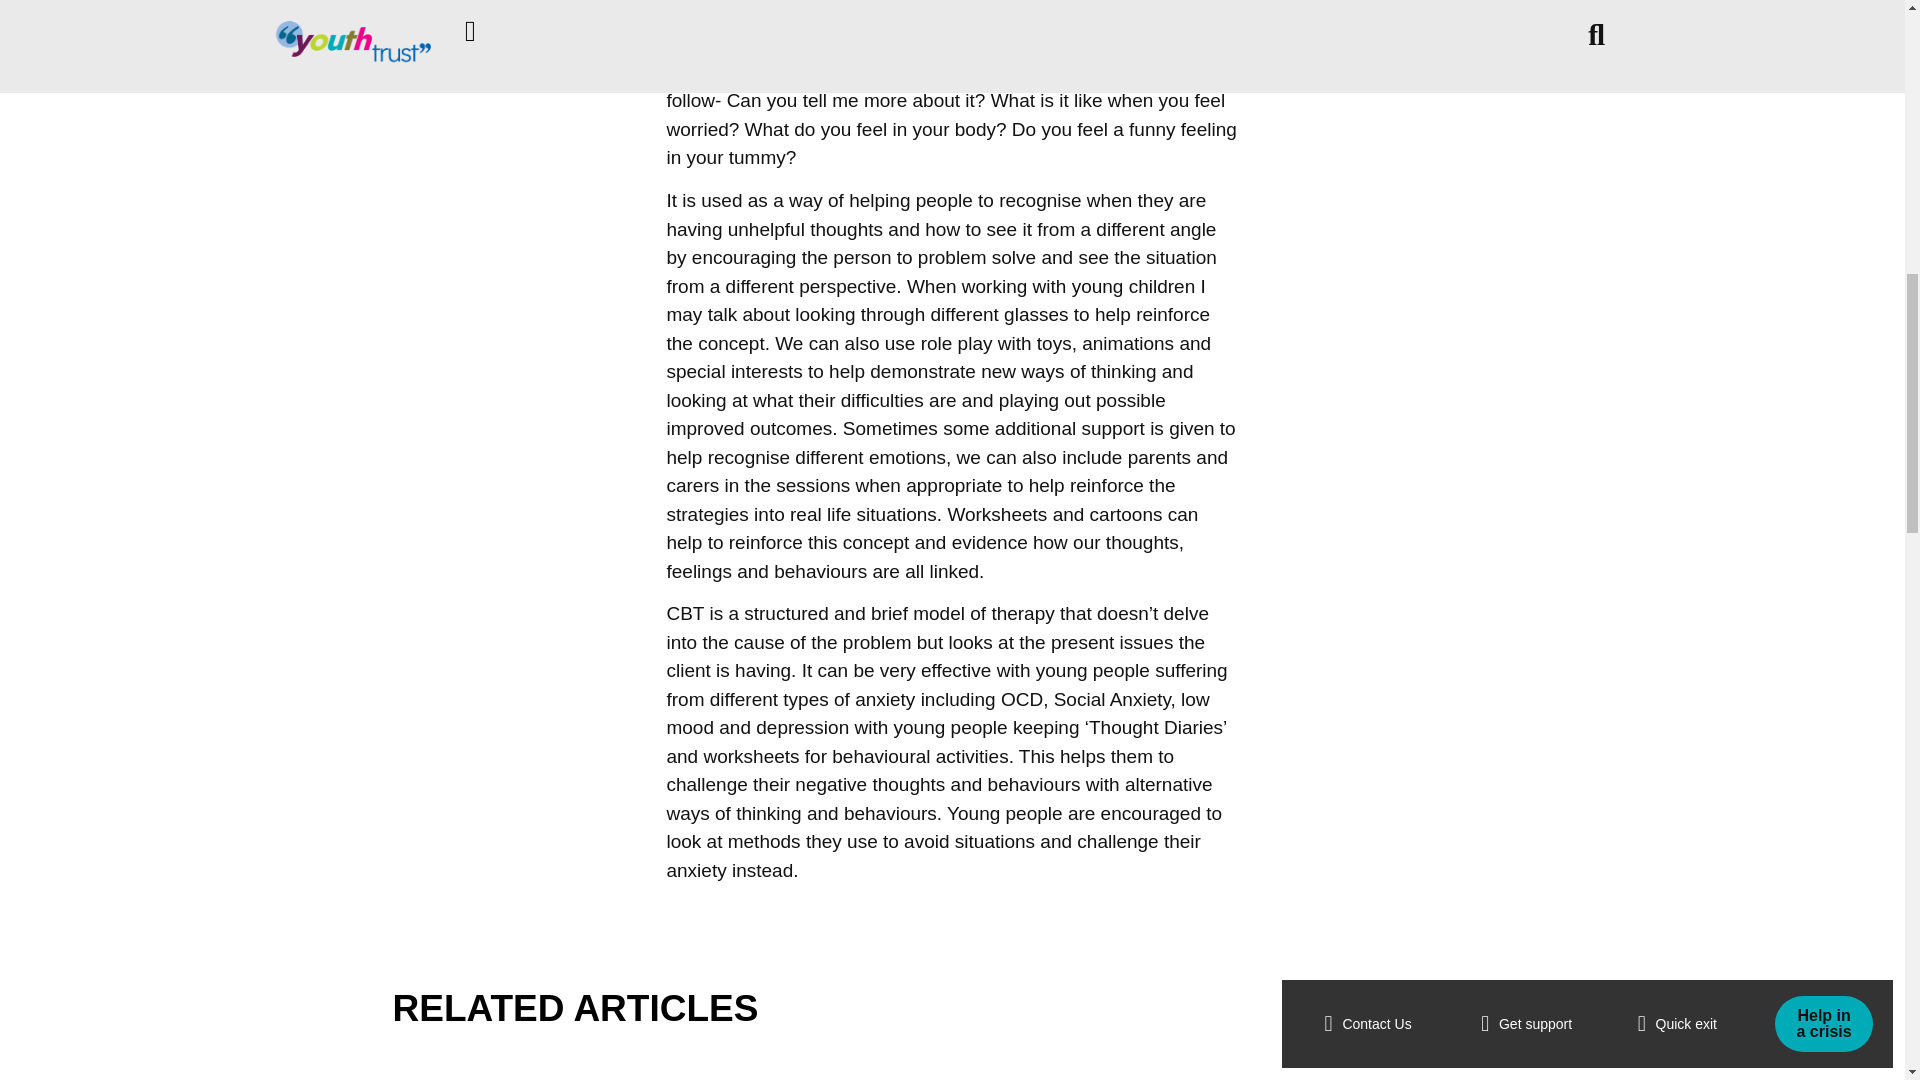 This screenshot has width=1920, height=1080. What do you see at coordinates (1465, 1010) in the screenshot?
I see `View all` at bounding box center [1465, 1010].